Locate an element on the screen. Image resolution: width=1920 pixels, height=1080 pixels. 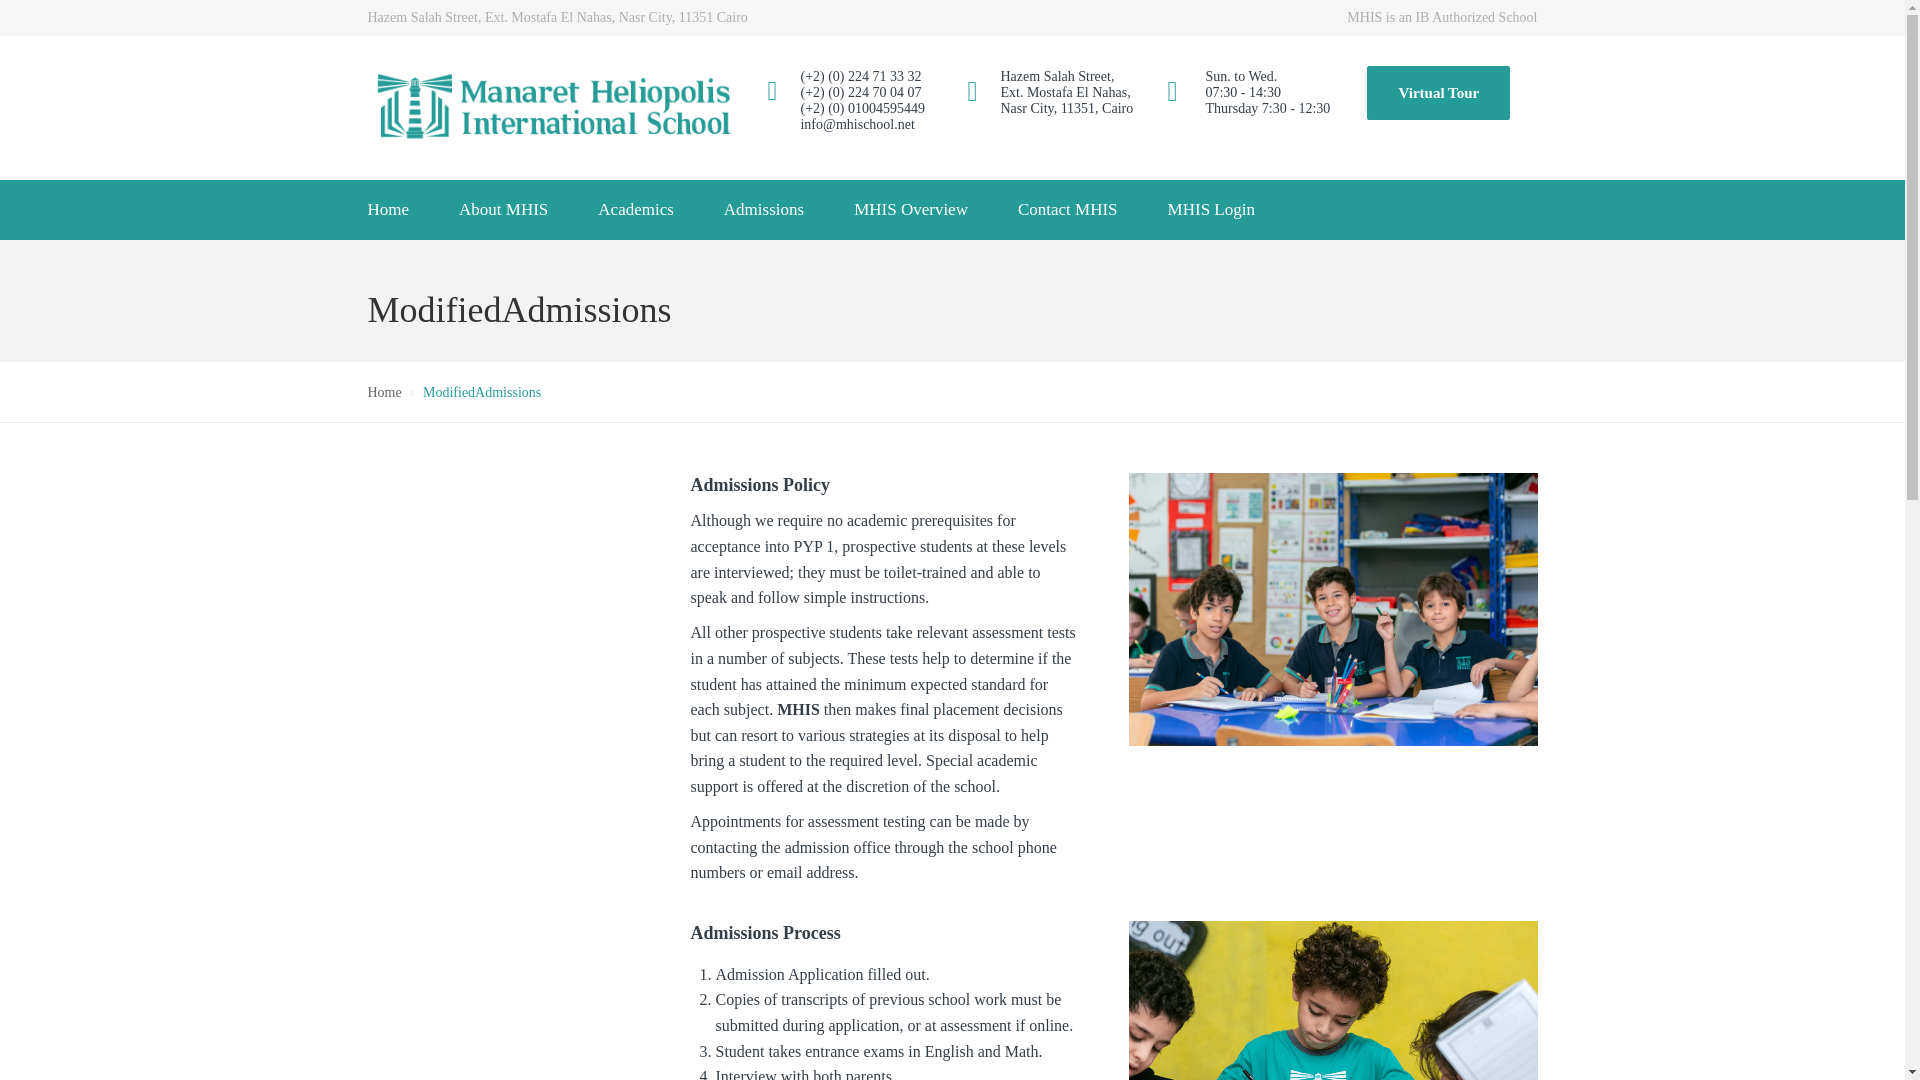
Academics is located at coordinates (635, 210).